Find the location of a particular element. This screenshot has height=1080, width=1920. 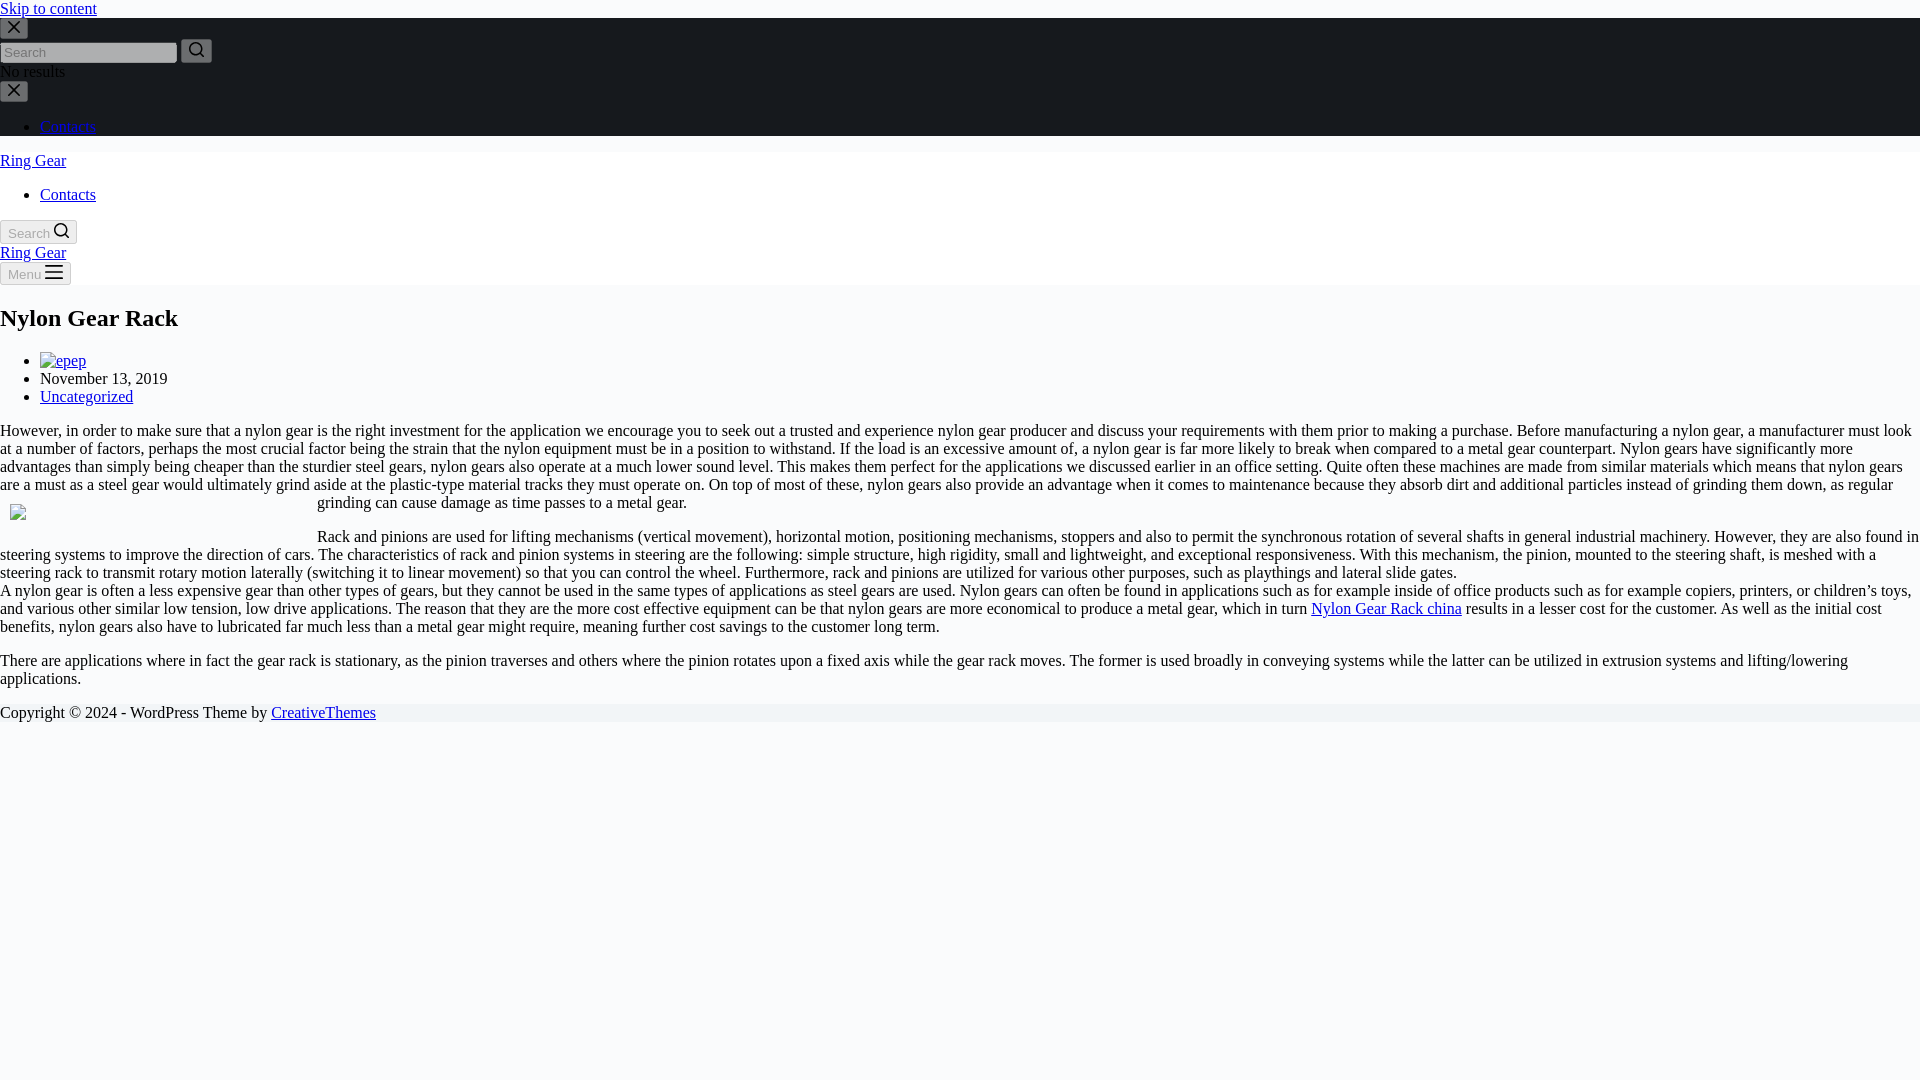

Ring Gear is located at coordinates (32, 160).